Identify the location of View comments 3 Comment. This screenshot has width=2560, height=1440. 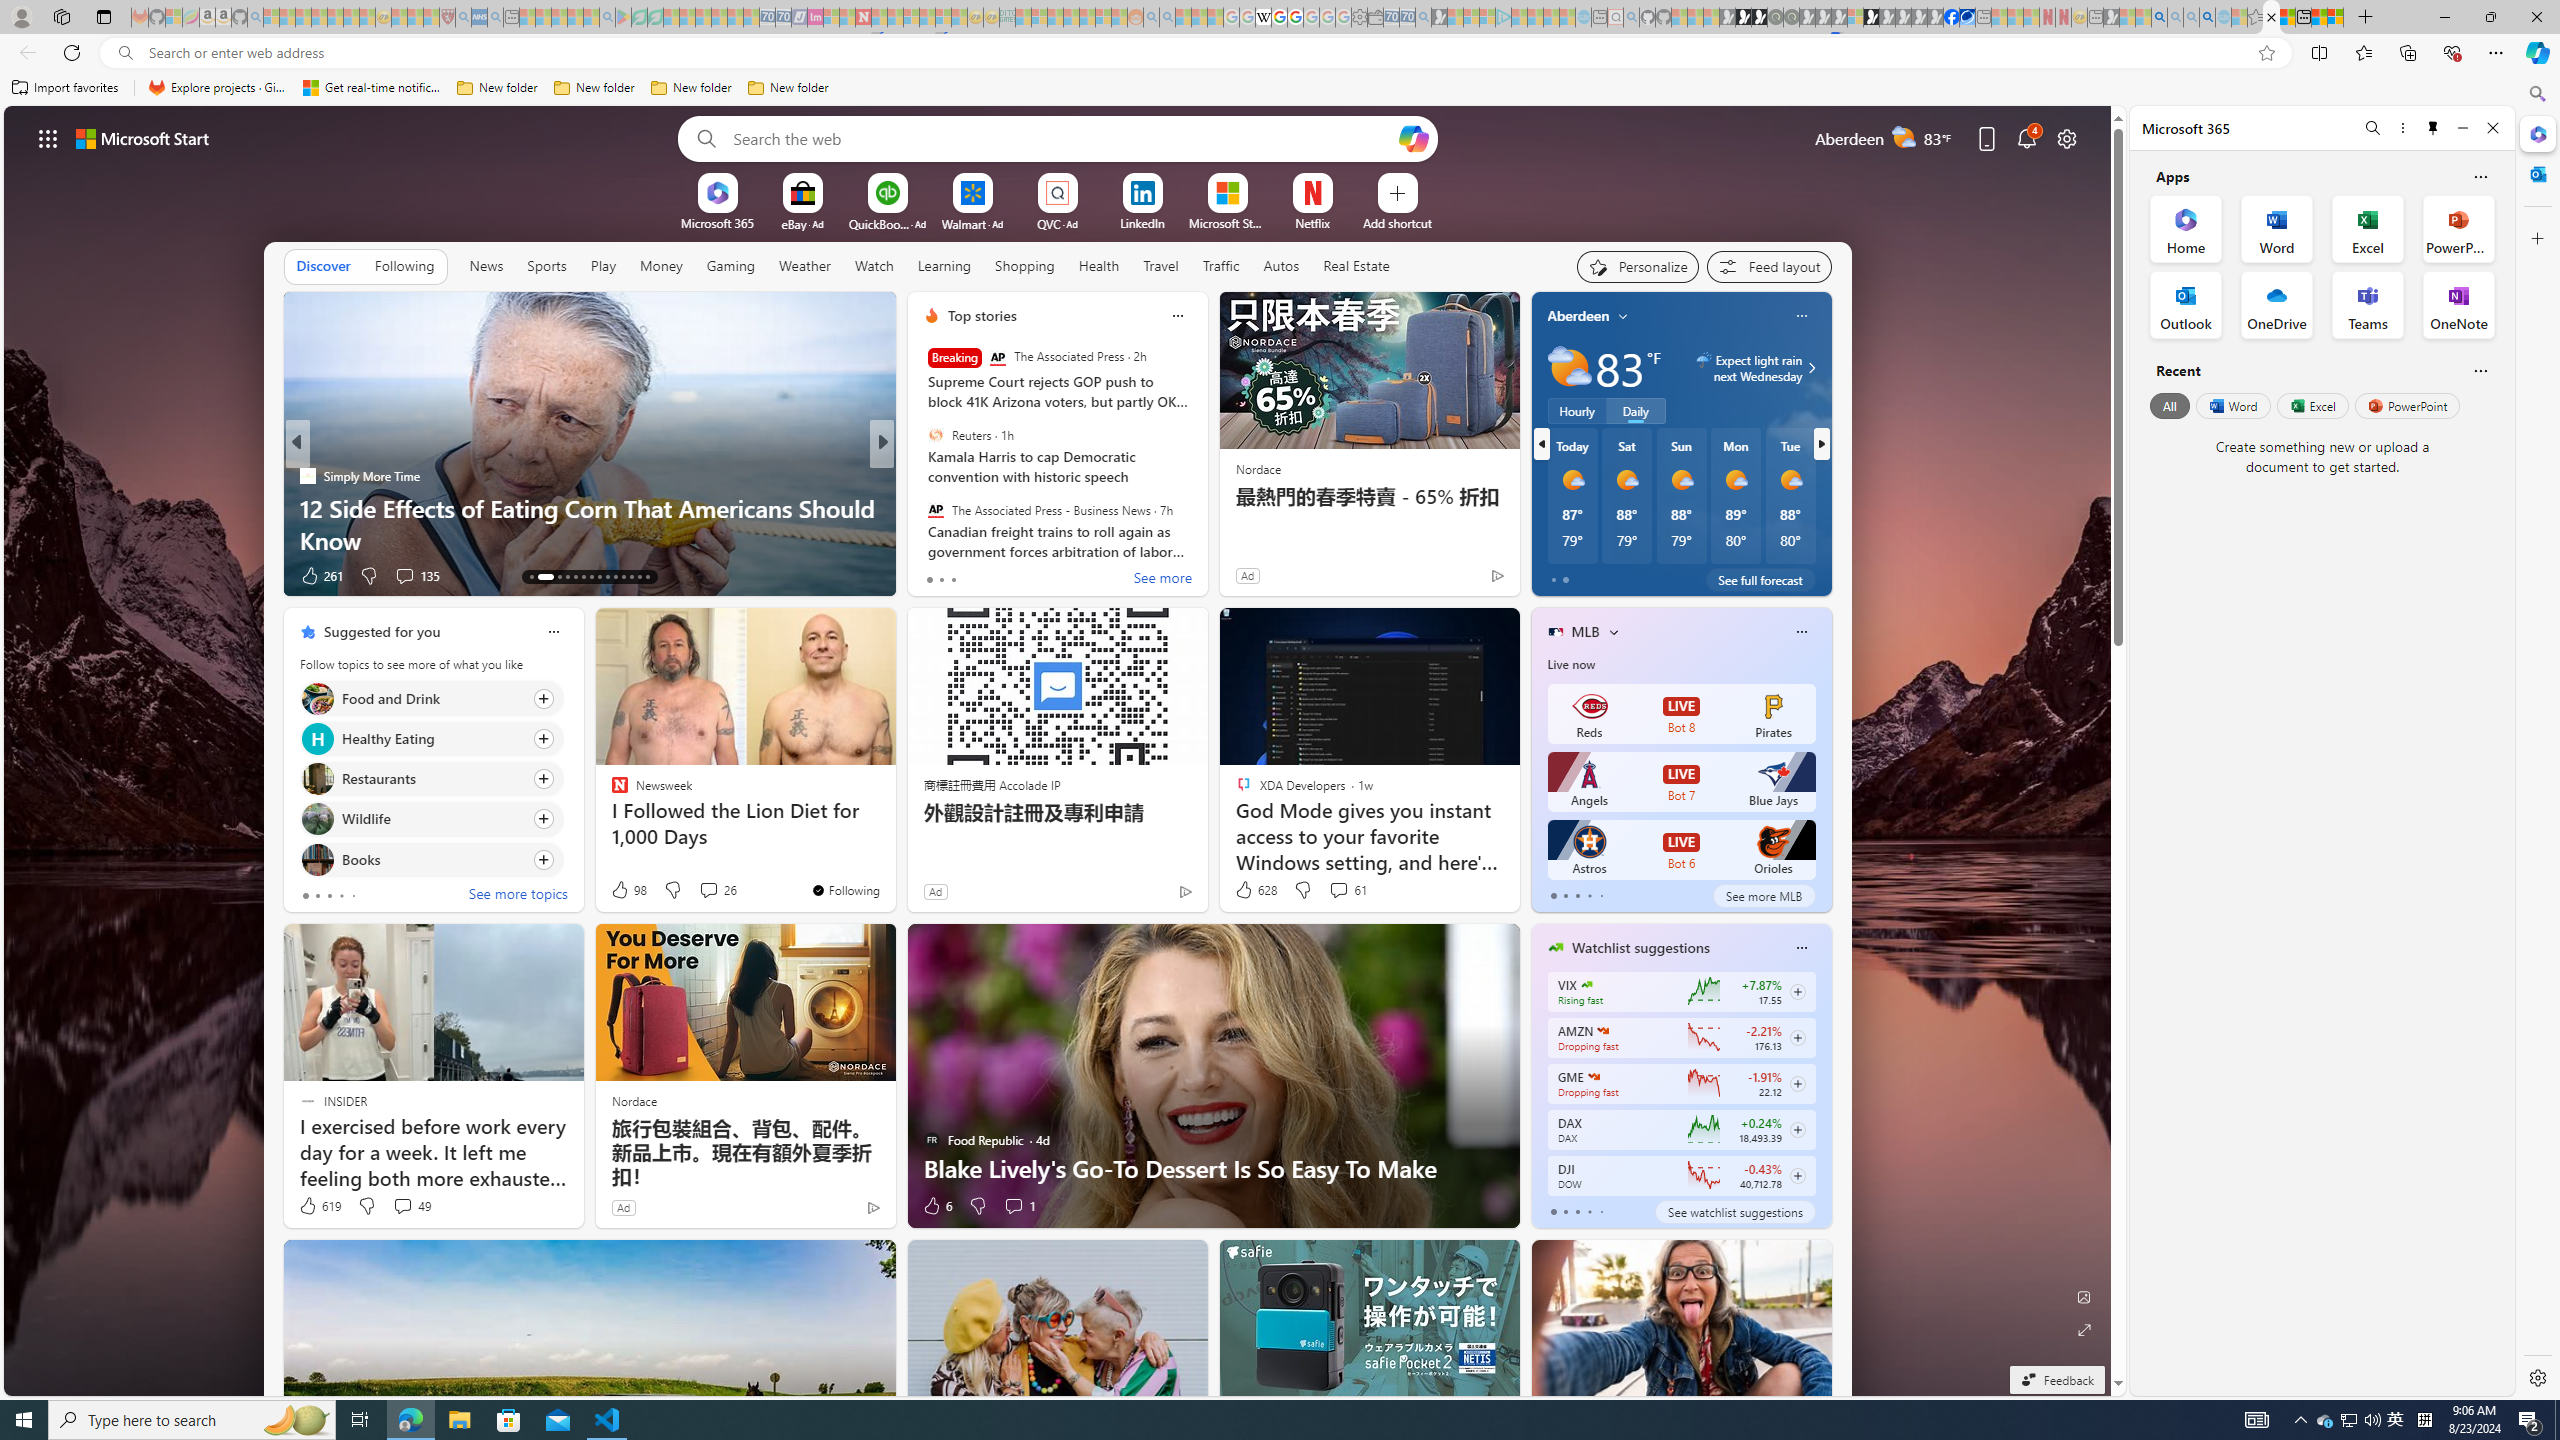
(1014, 575).